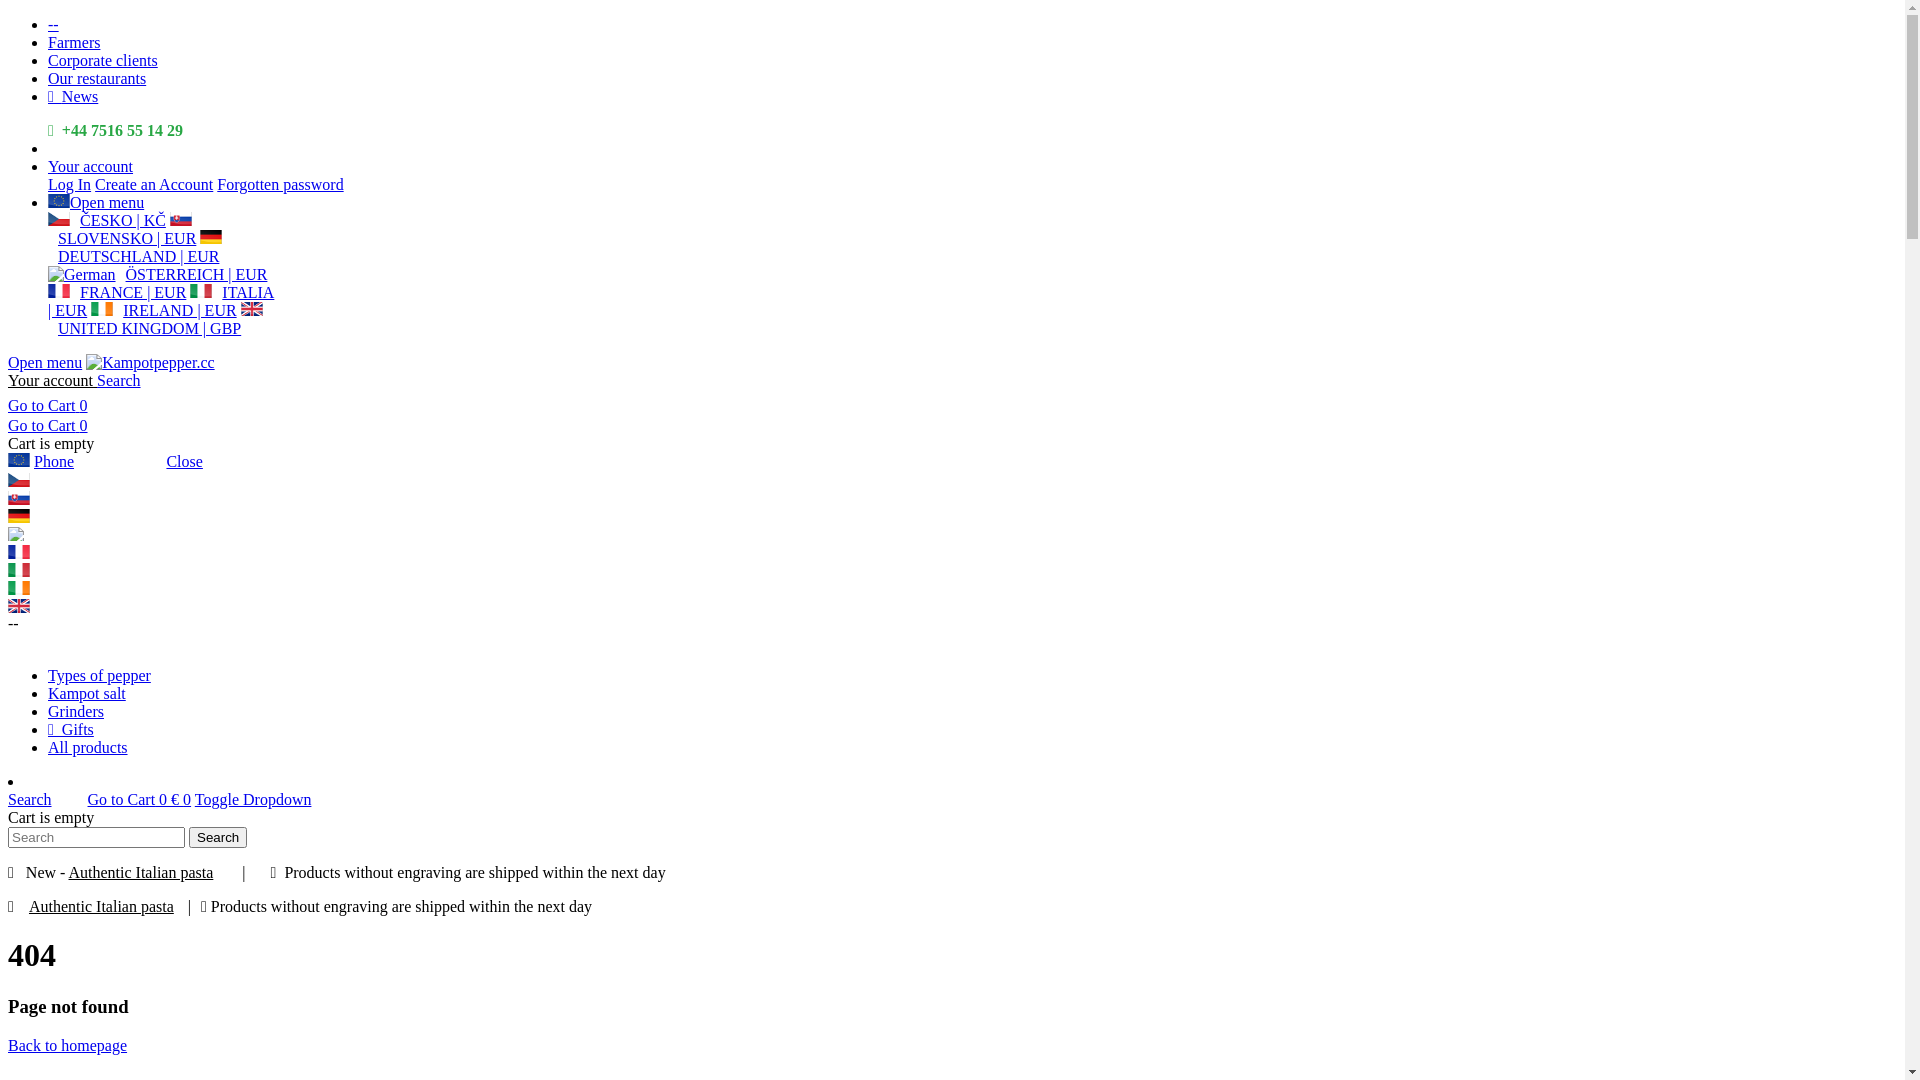  What do you see at coordinates (252, 309) in the screenshot?
I see `English` at bounding box center [252, 309].